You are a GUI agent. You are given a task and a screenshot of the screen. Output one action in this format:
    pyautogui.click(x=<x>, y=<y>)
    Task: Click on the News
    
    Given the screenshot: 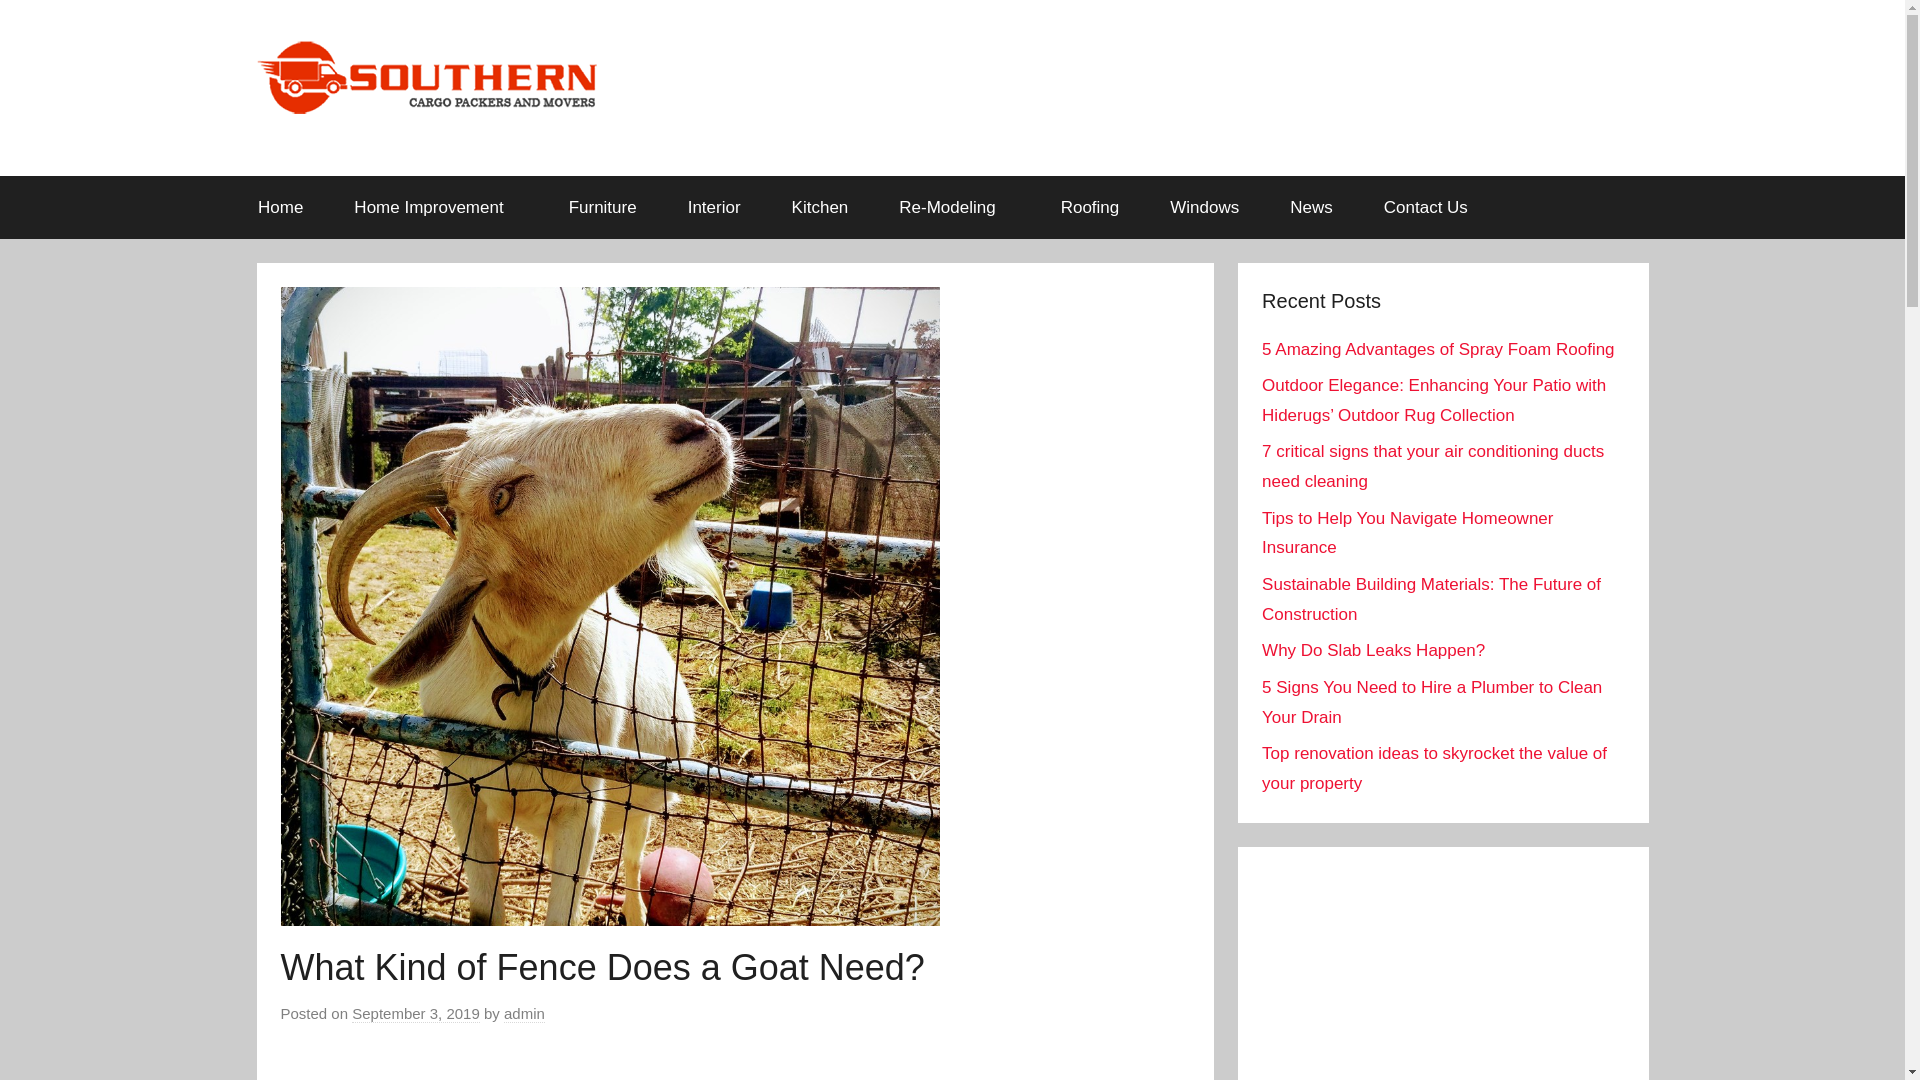 What is the action you would take?
    pyautogui.click(x=1312, y=208)
    